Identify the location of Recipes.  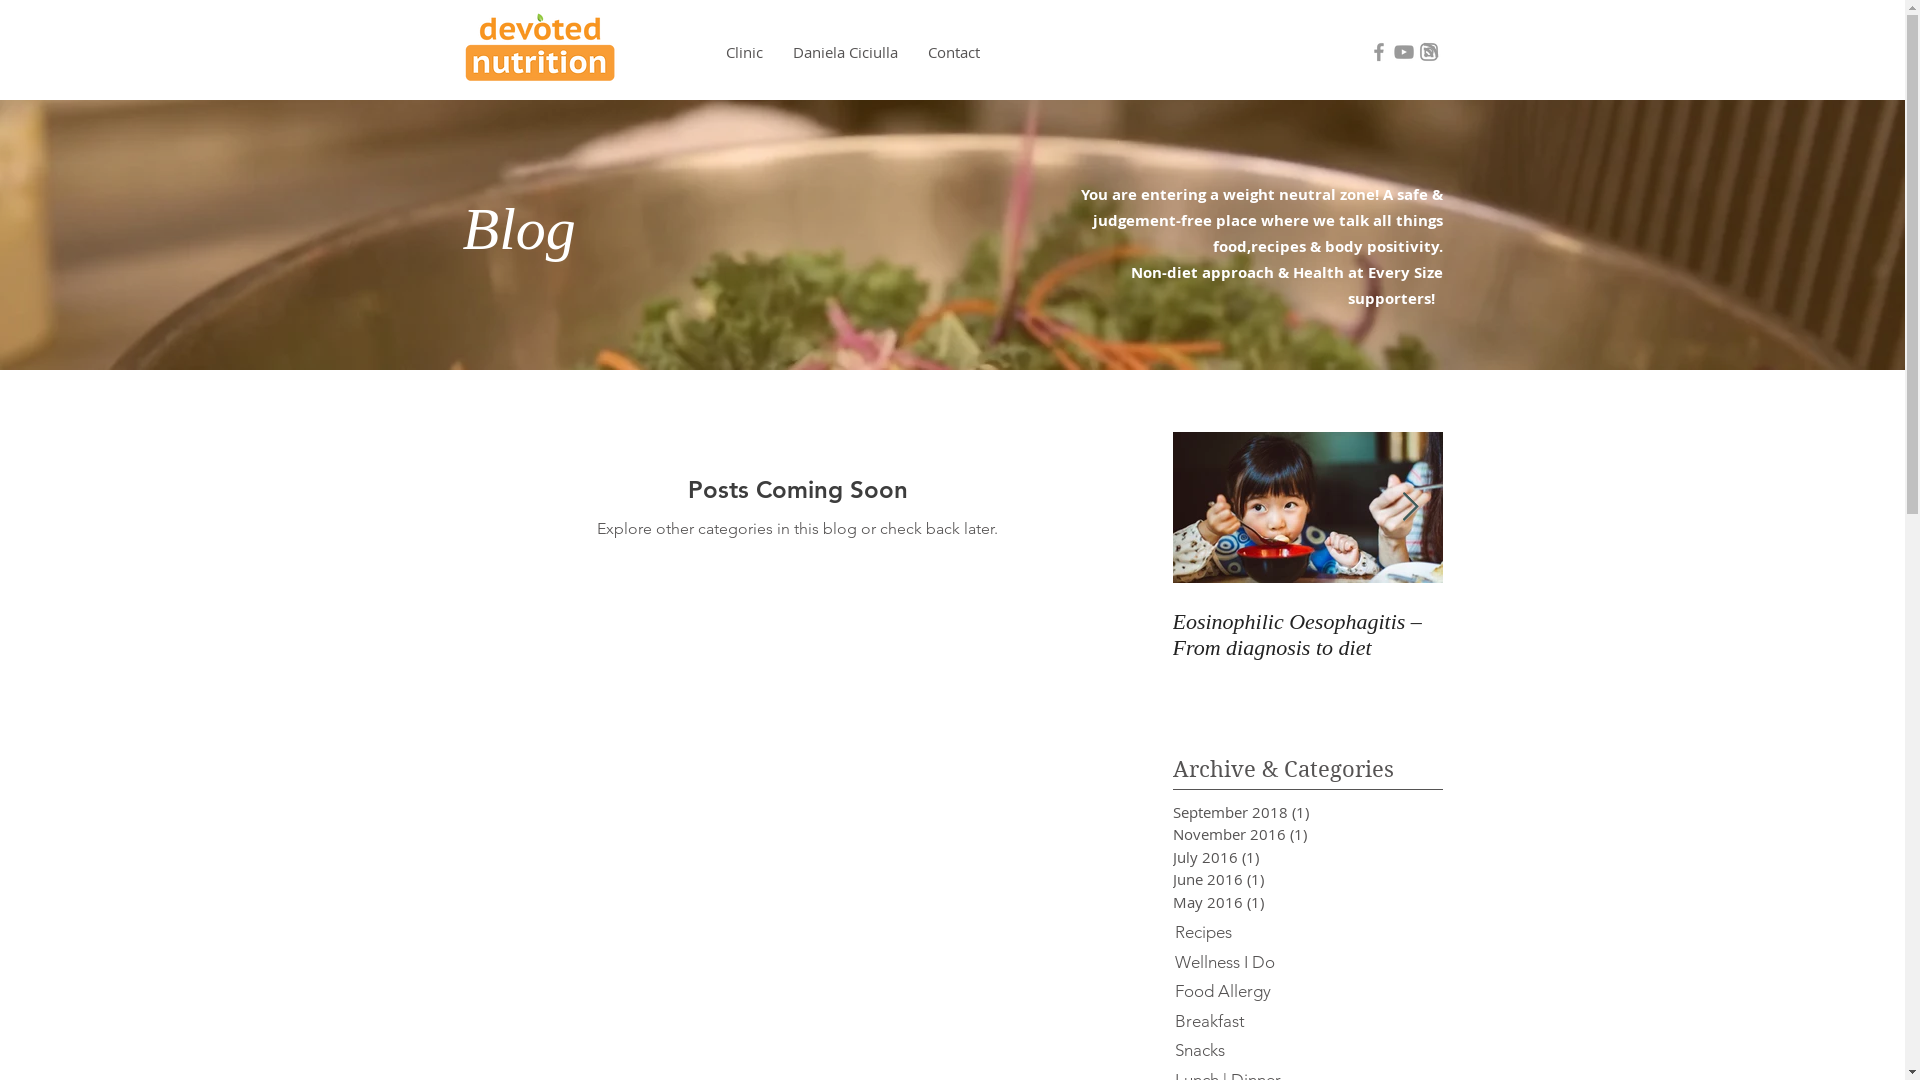
(1306, 933).